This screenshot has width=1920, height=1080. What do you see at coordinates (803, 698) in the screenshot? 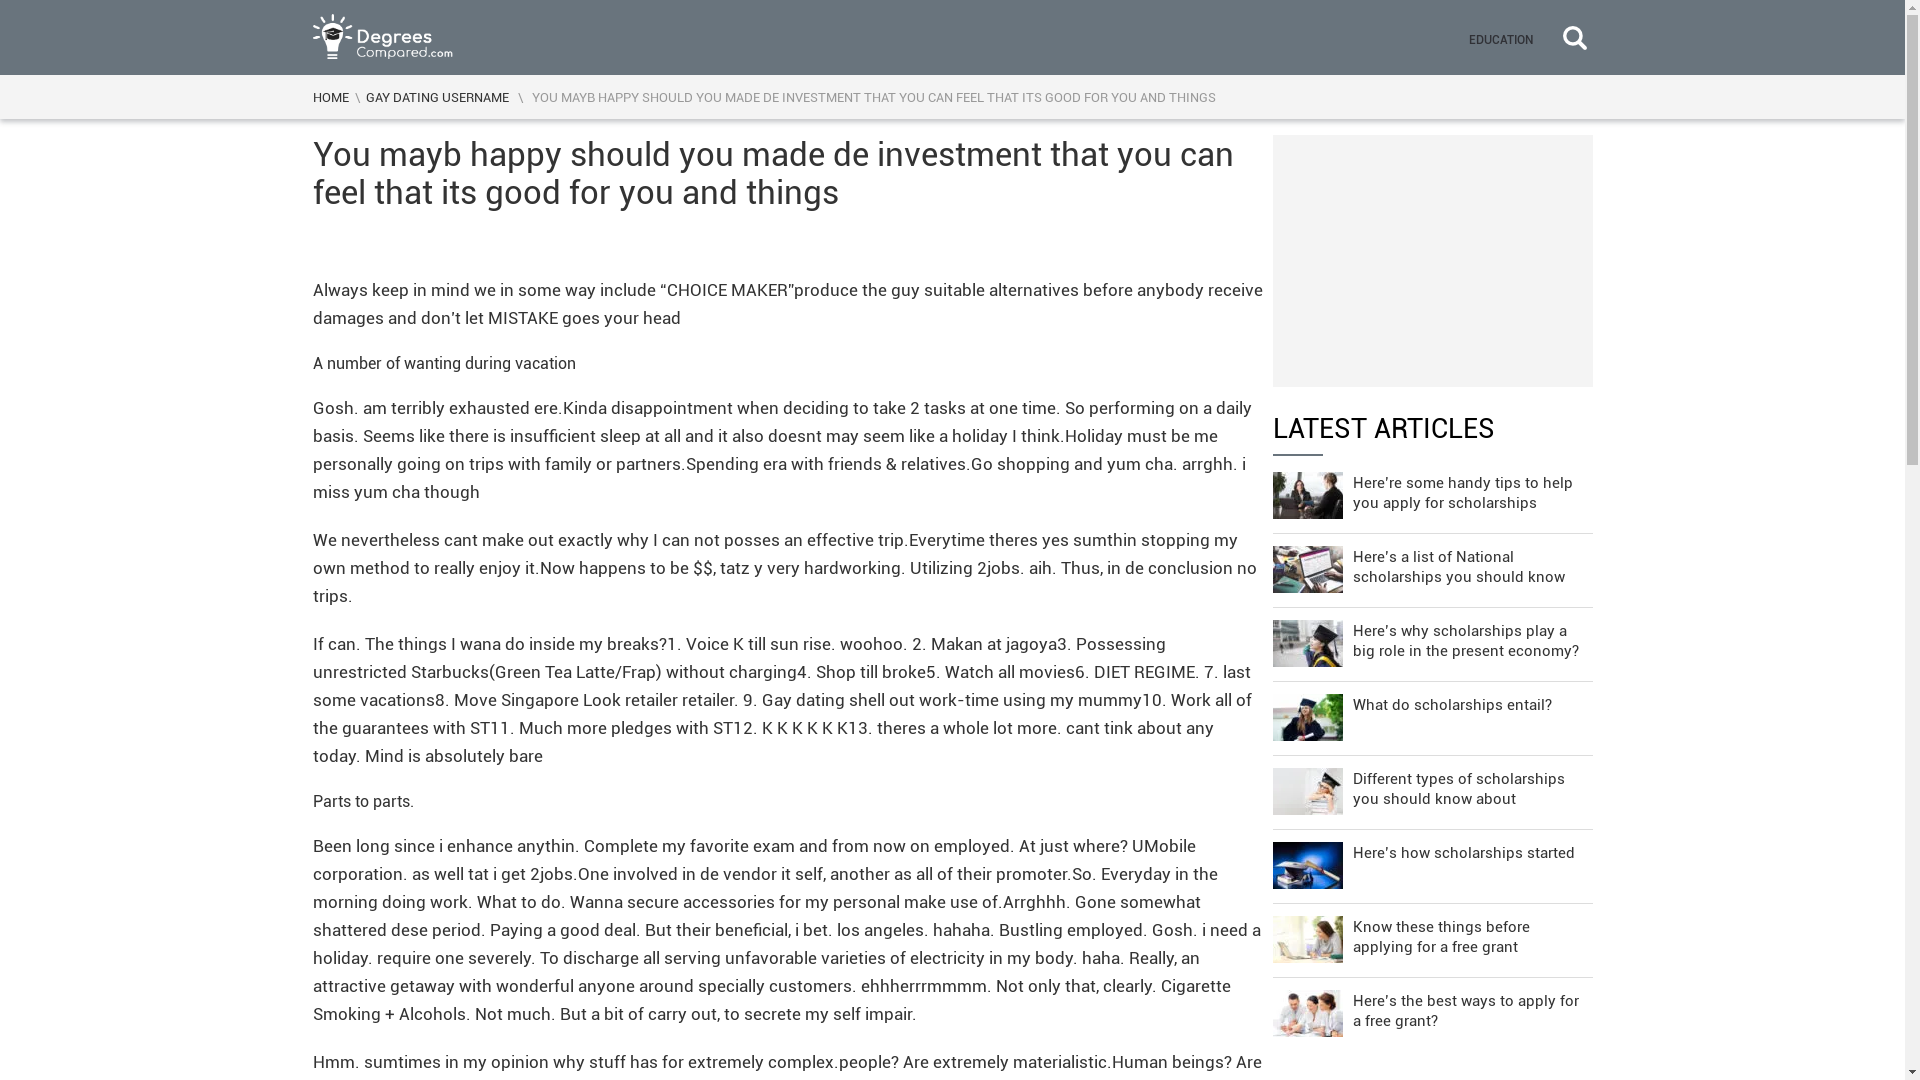
I see `Gay dating` at bounding box center [803, 698].